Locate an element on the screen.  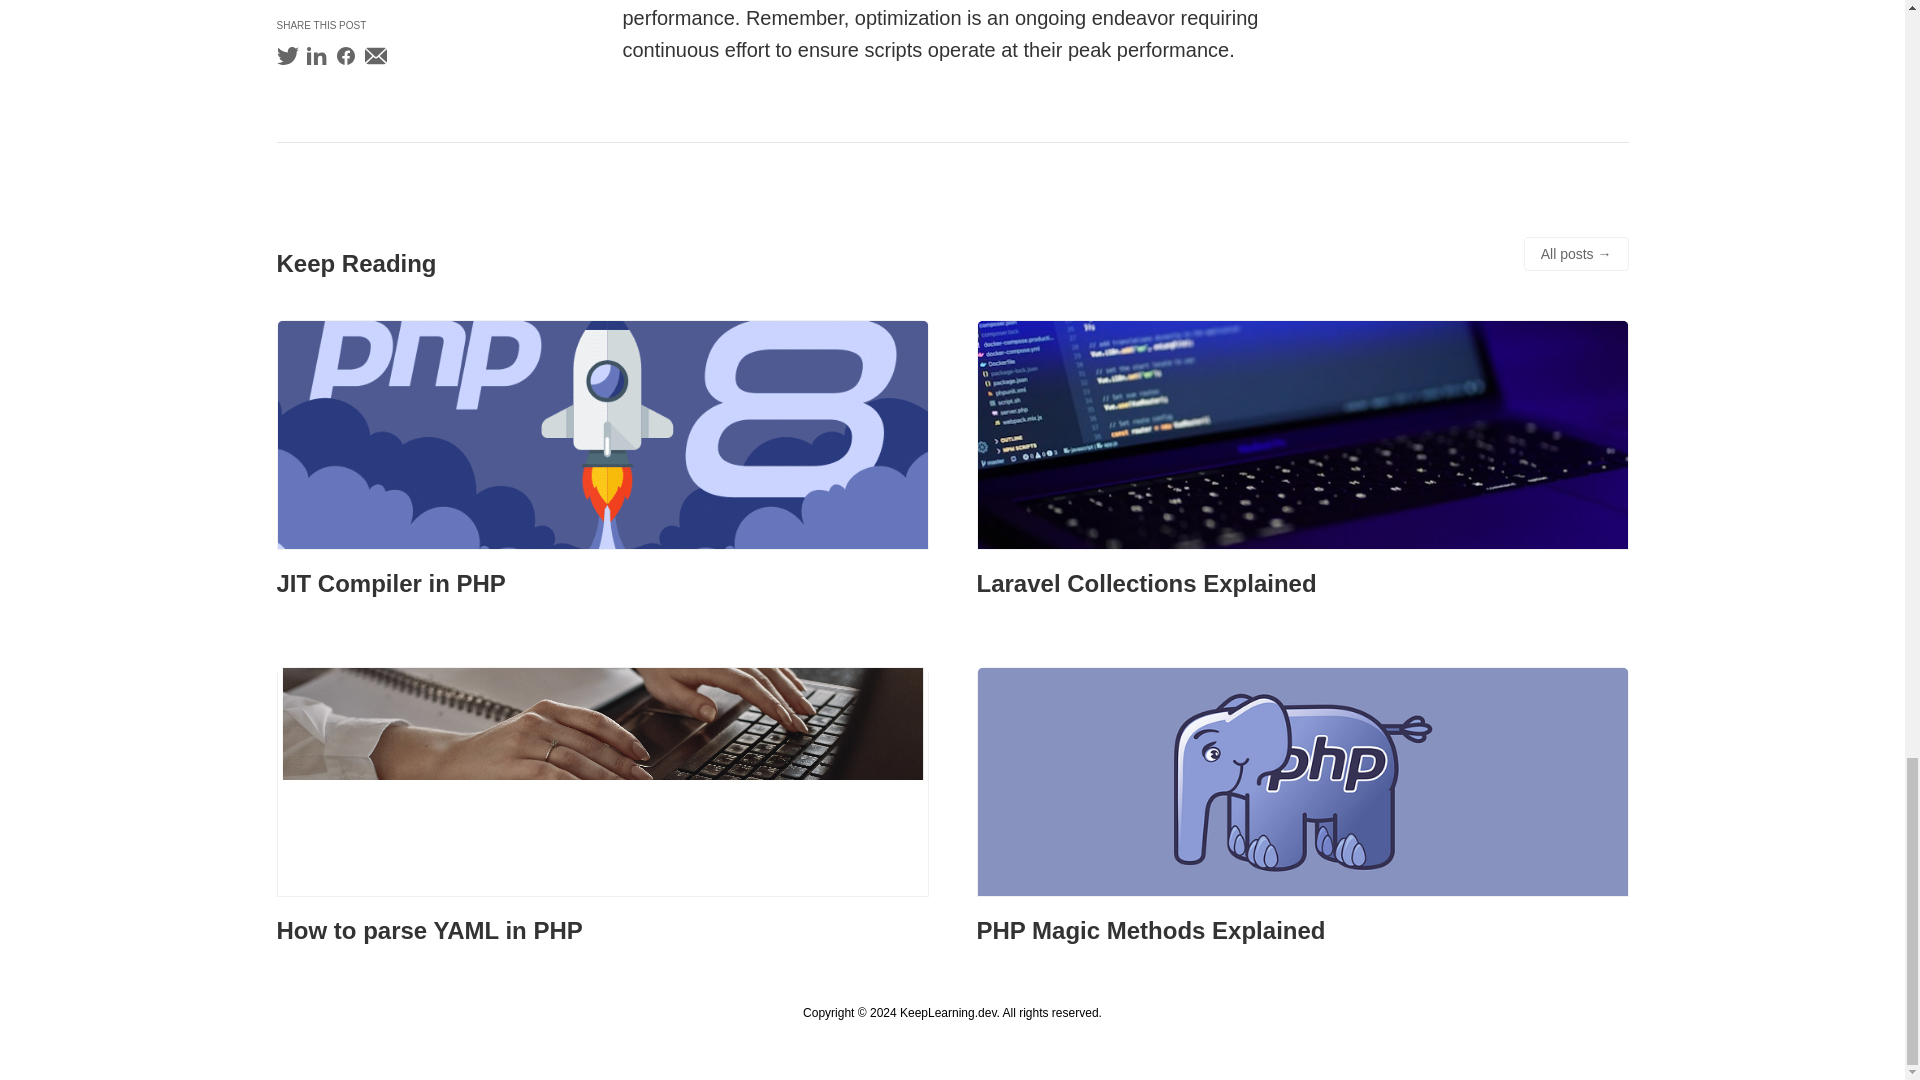
Laravel Collections Explained is located at coordinates (1145, 584).